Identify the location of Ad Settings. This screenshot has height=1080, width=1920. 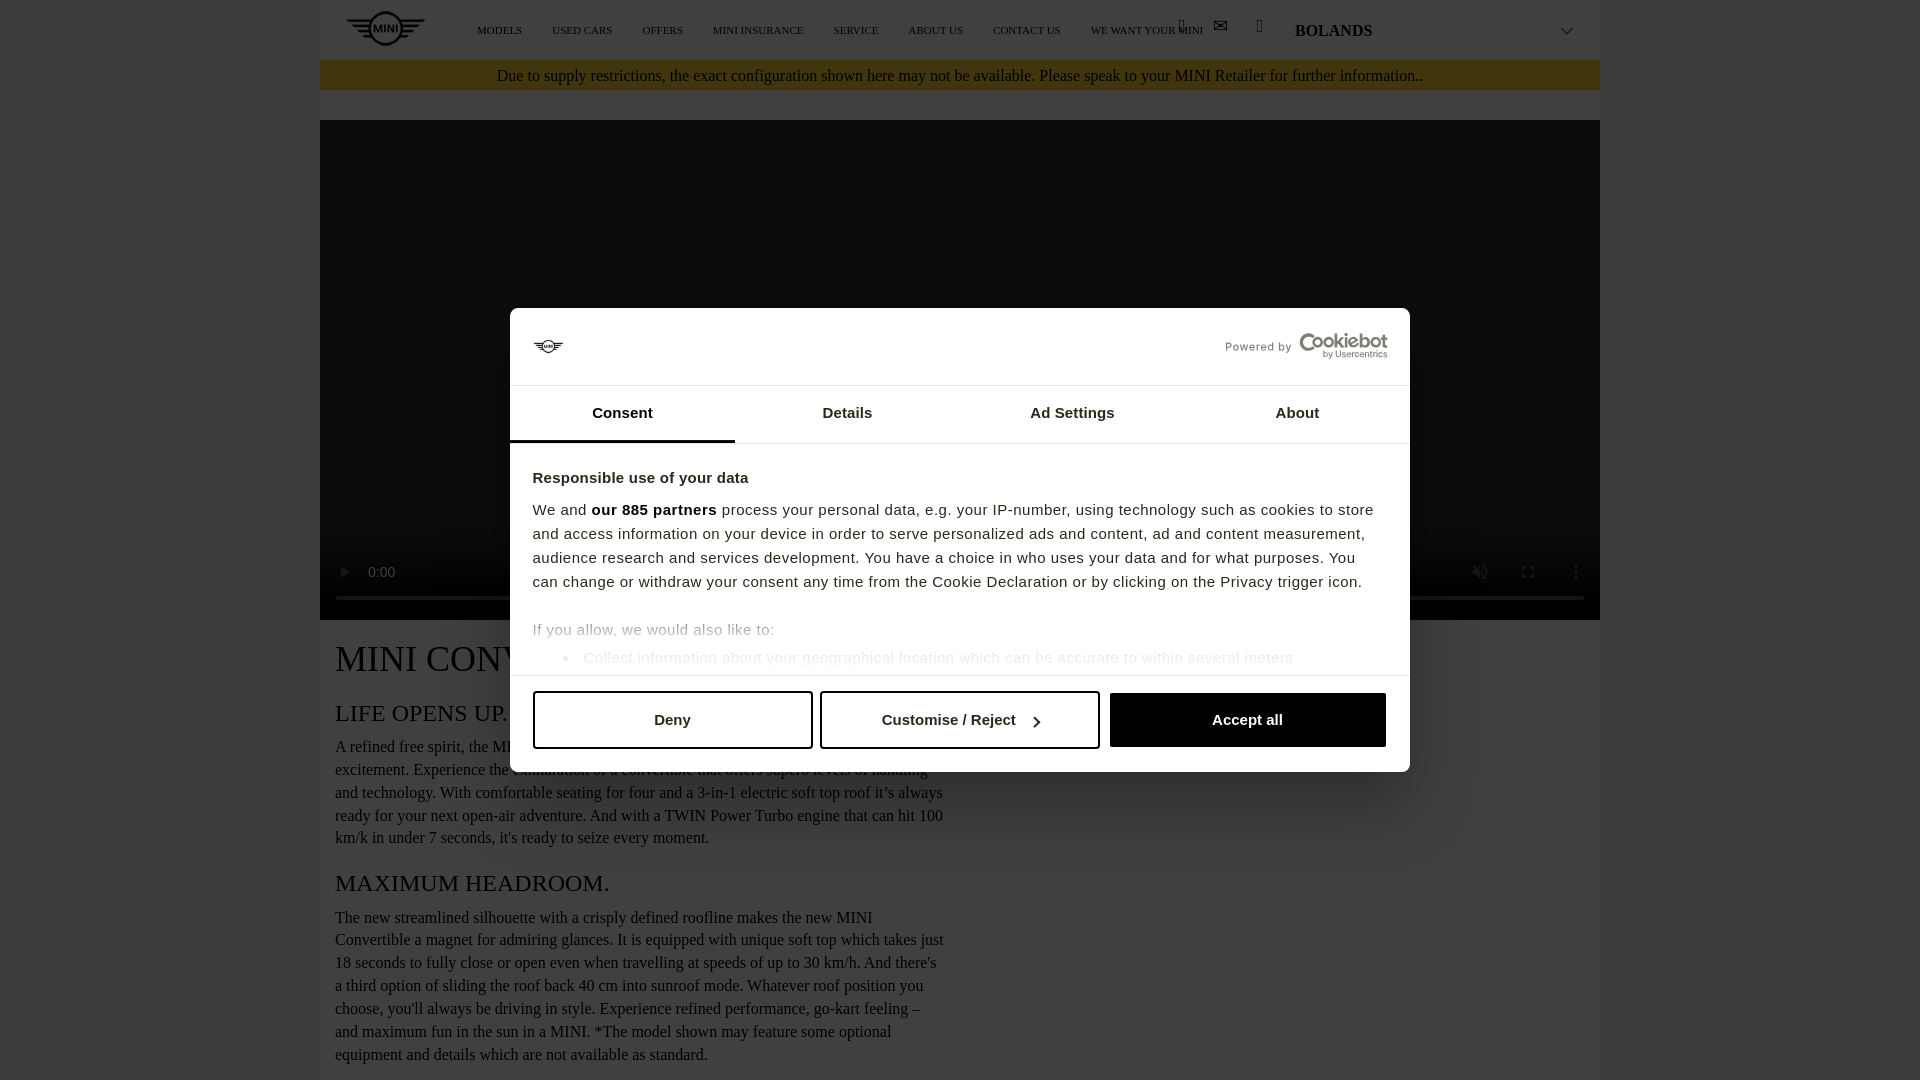
(1072, 414).